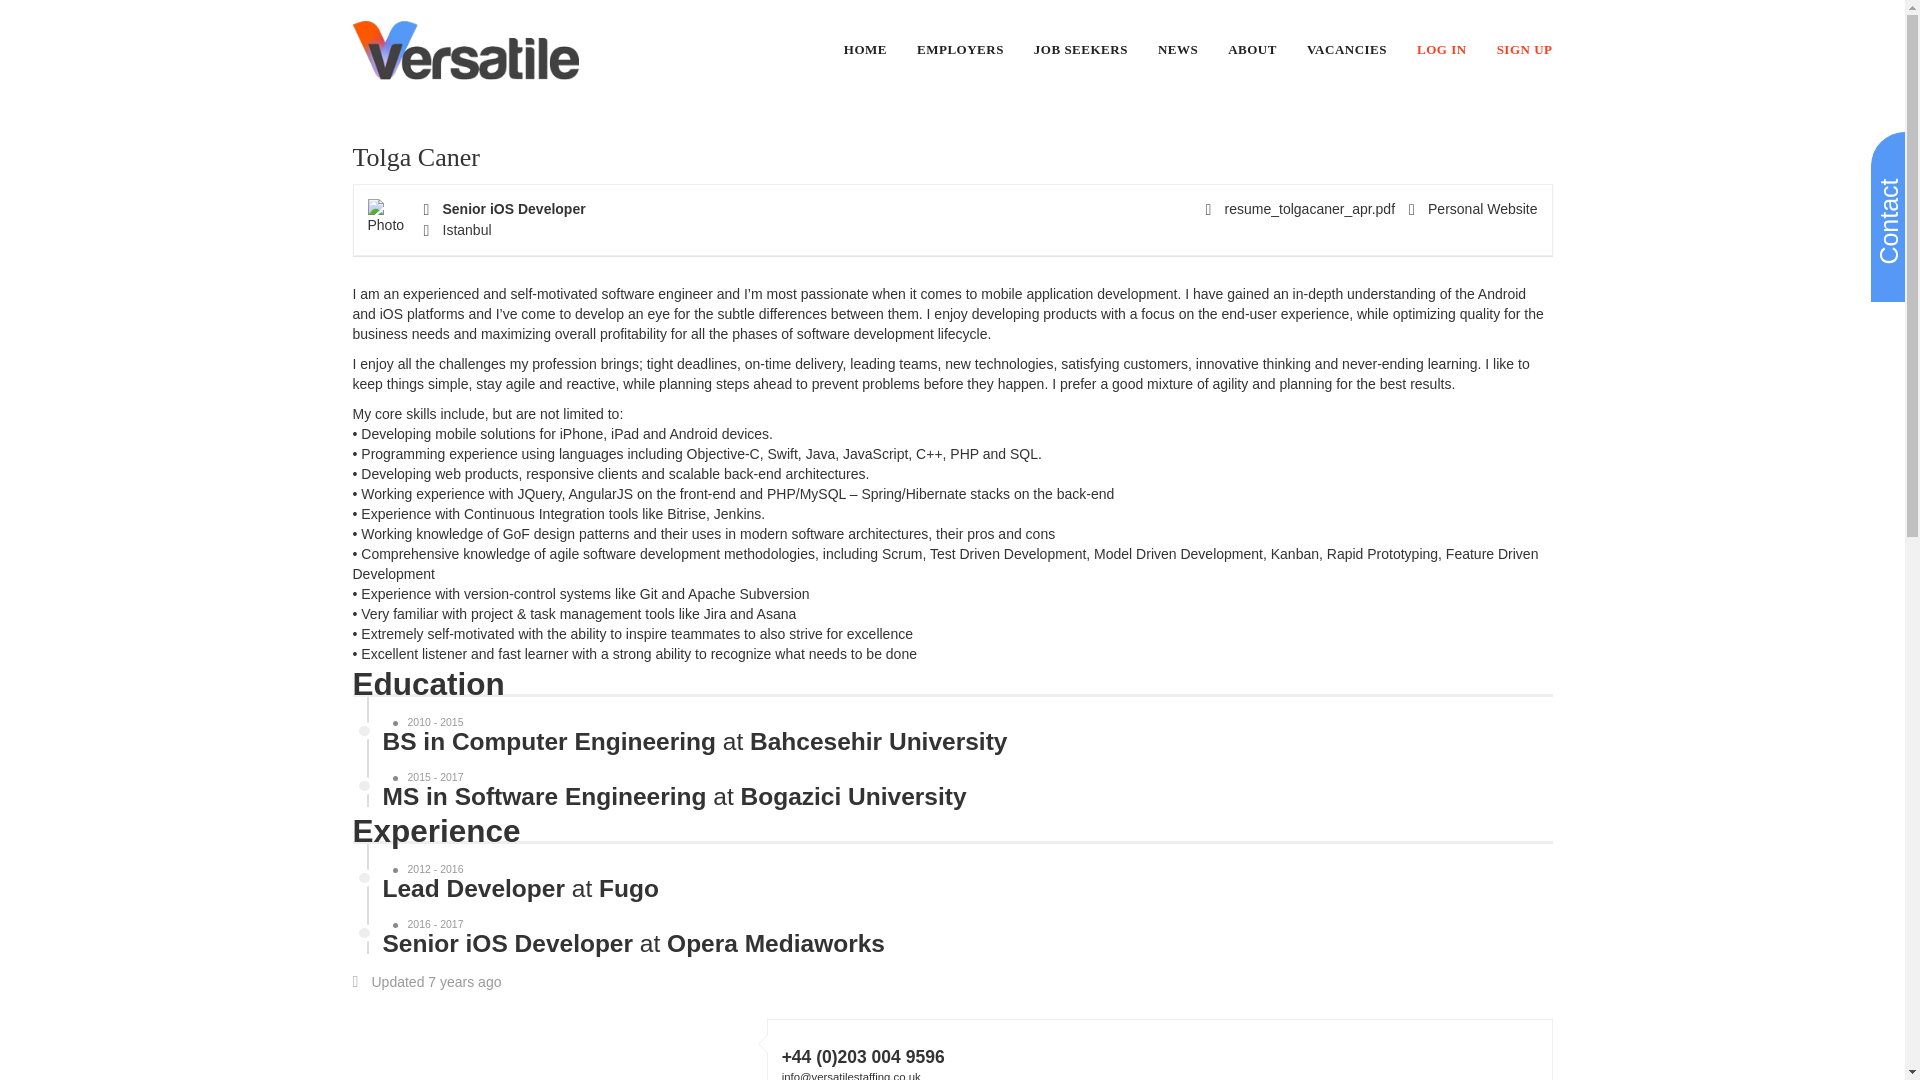 The image size is (1920, 1080). Describe the element at coordinates (866, 50) in the screenshot. I see `HOME` at that location.